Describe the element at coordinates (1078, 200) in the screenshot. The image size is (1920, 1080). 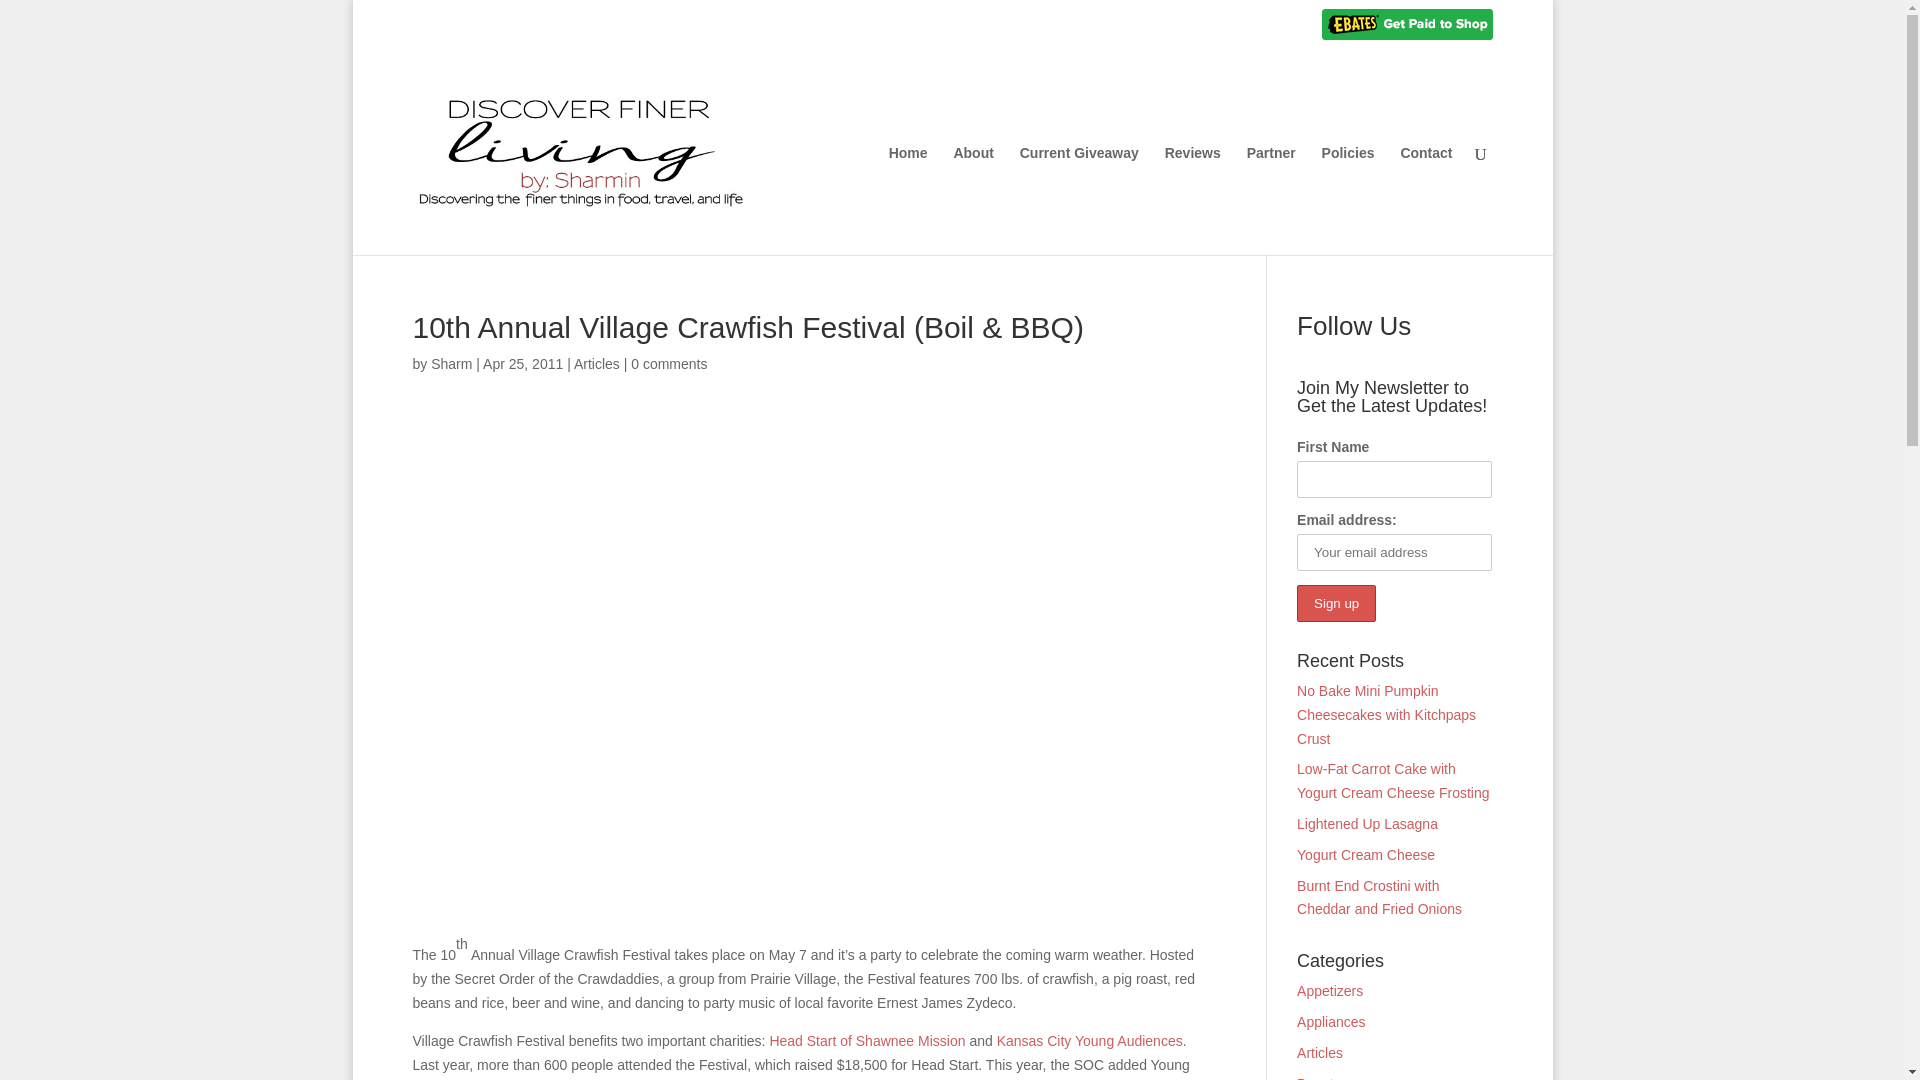
I see `Current Giveaway` at that location.